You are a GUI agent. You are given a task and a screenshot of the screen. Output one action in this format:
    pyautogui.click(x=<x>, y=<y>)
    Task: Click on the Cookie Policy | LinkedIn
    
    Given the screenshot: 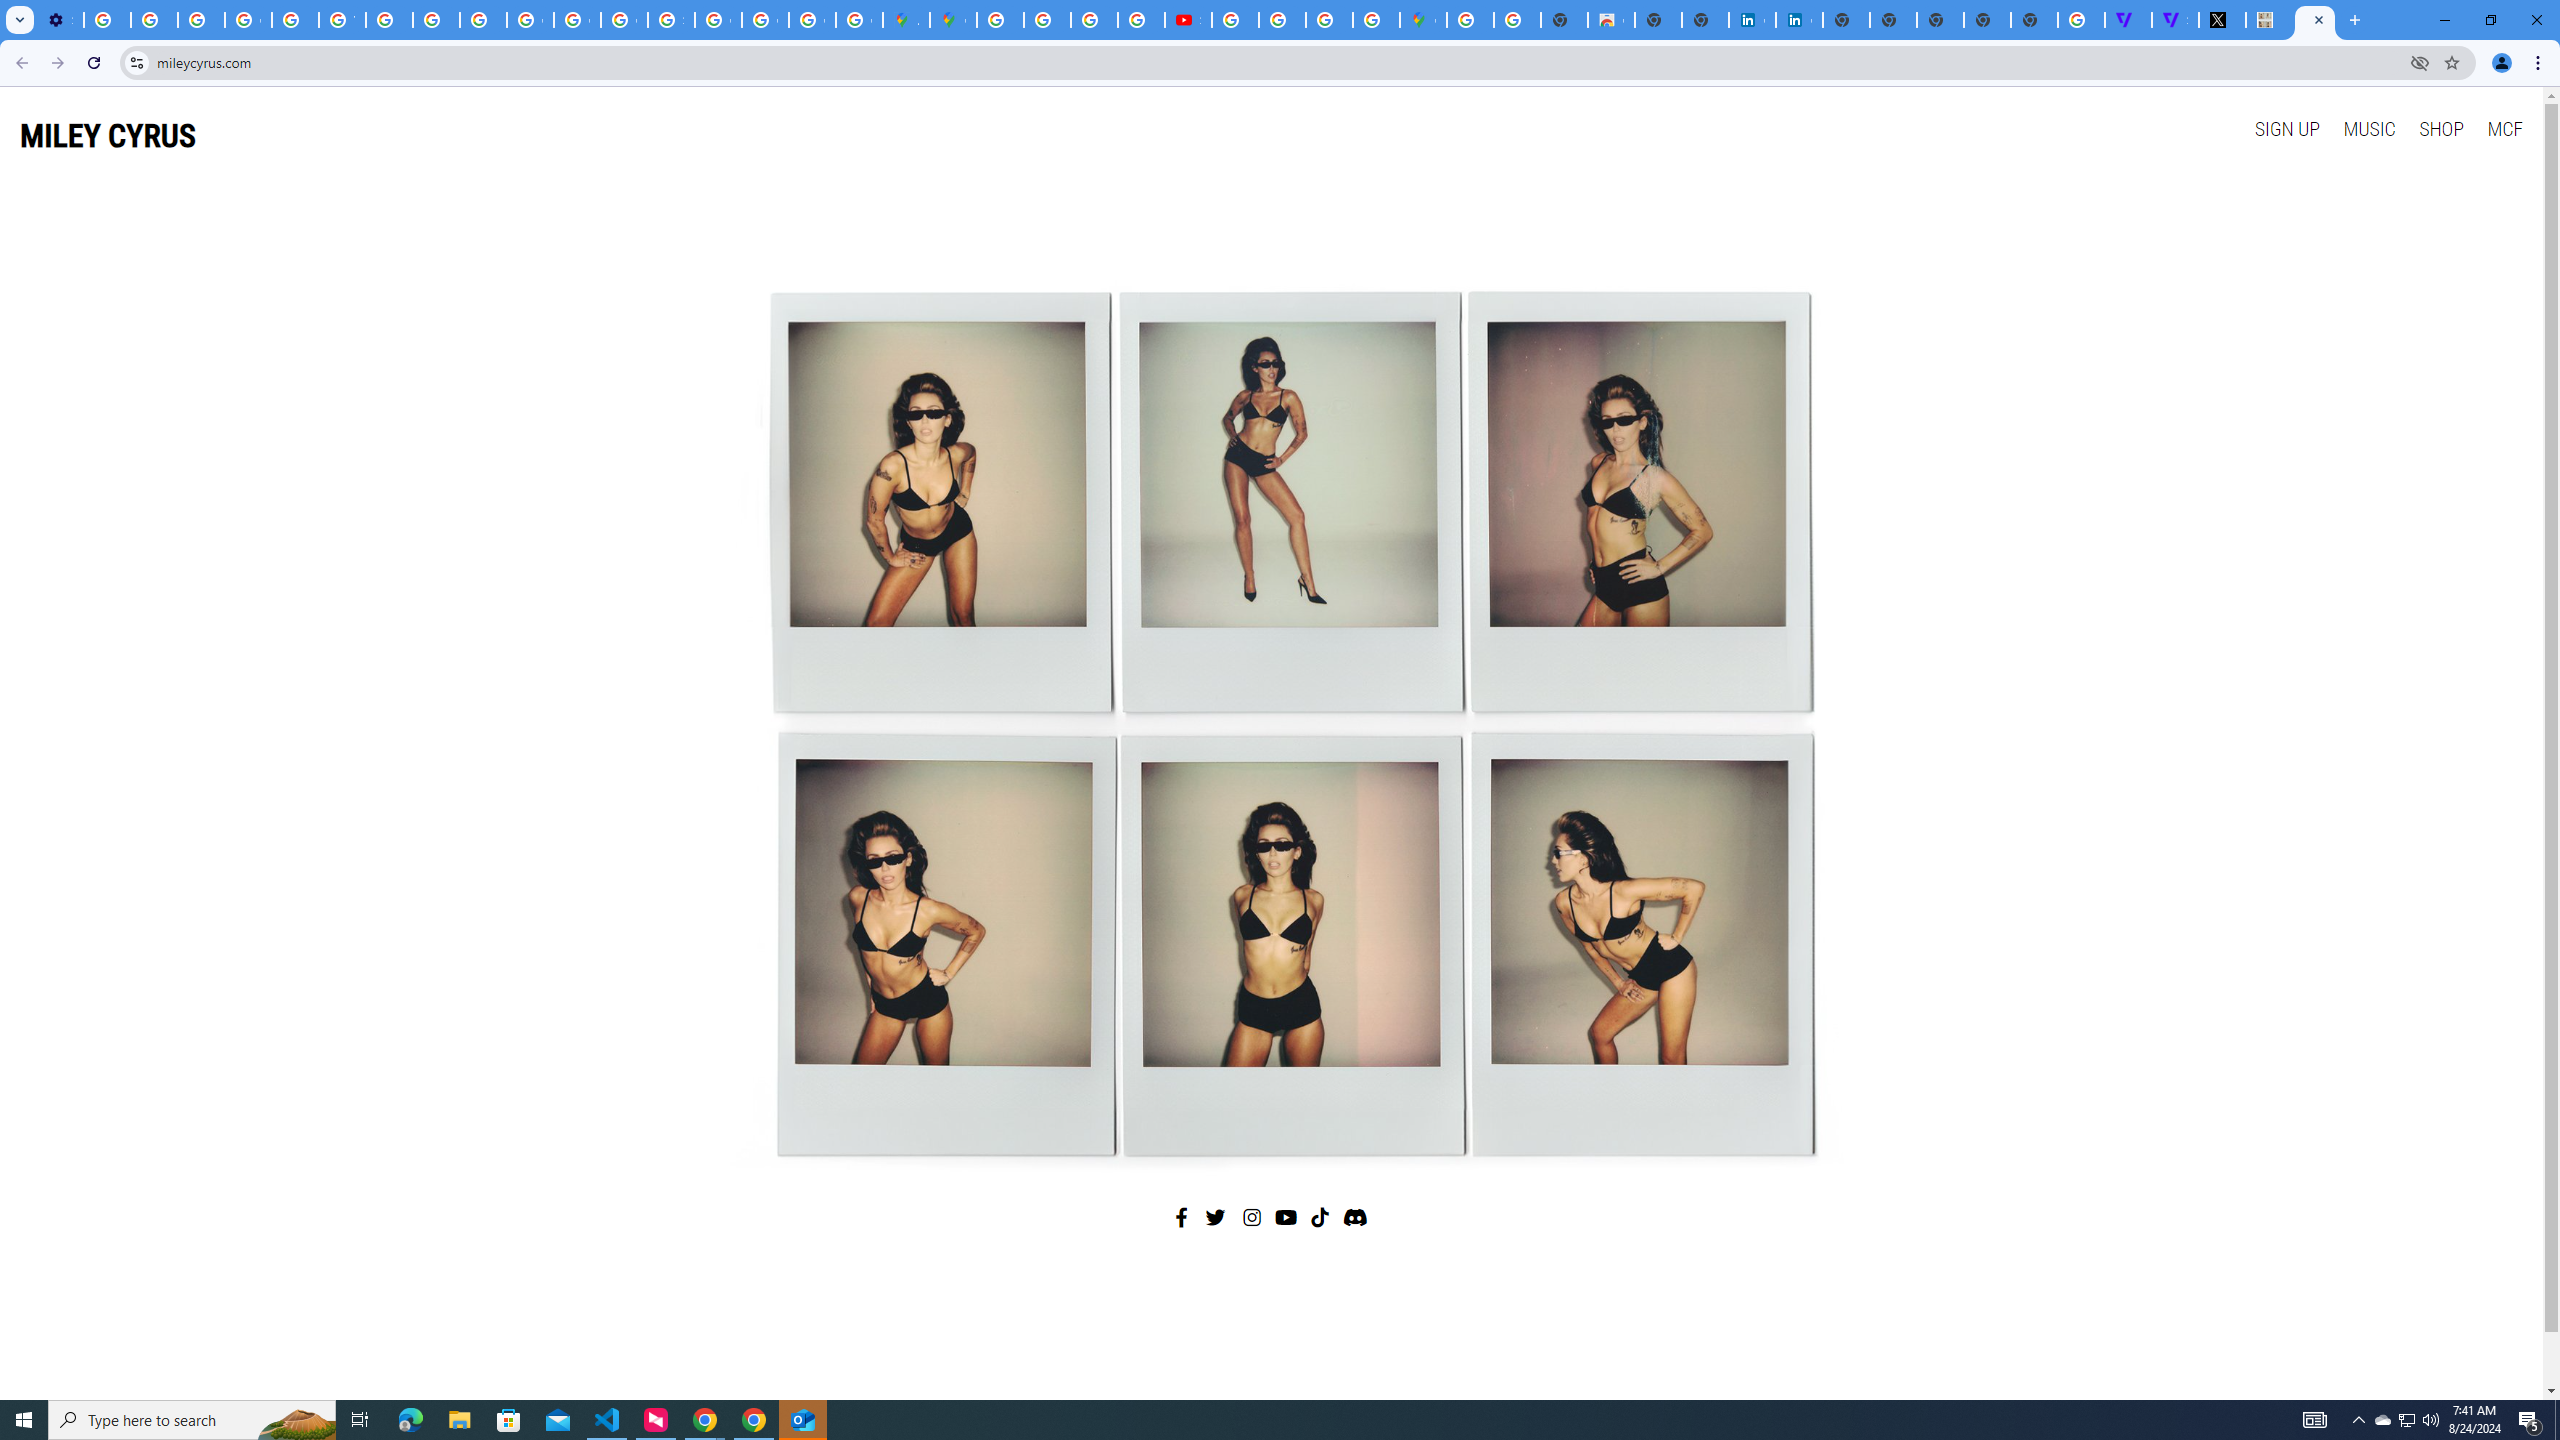 What is the action you would take?
    pyautogui.click(x=1752, y=20)
    